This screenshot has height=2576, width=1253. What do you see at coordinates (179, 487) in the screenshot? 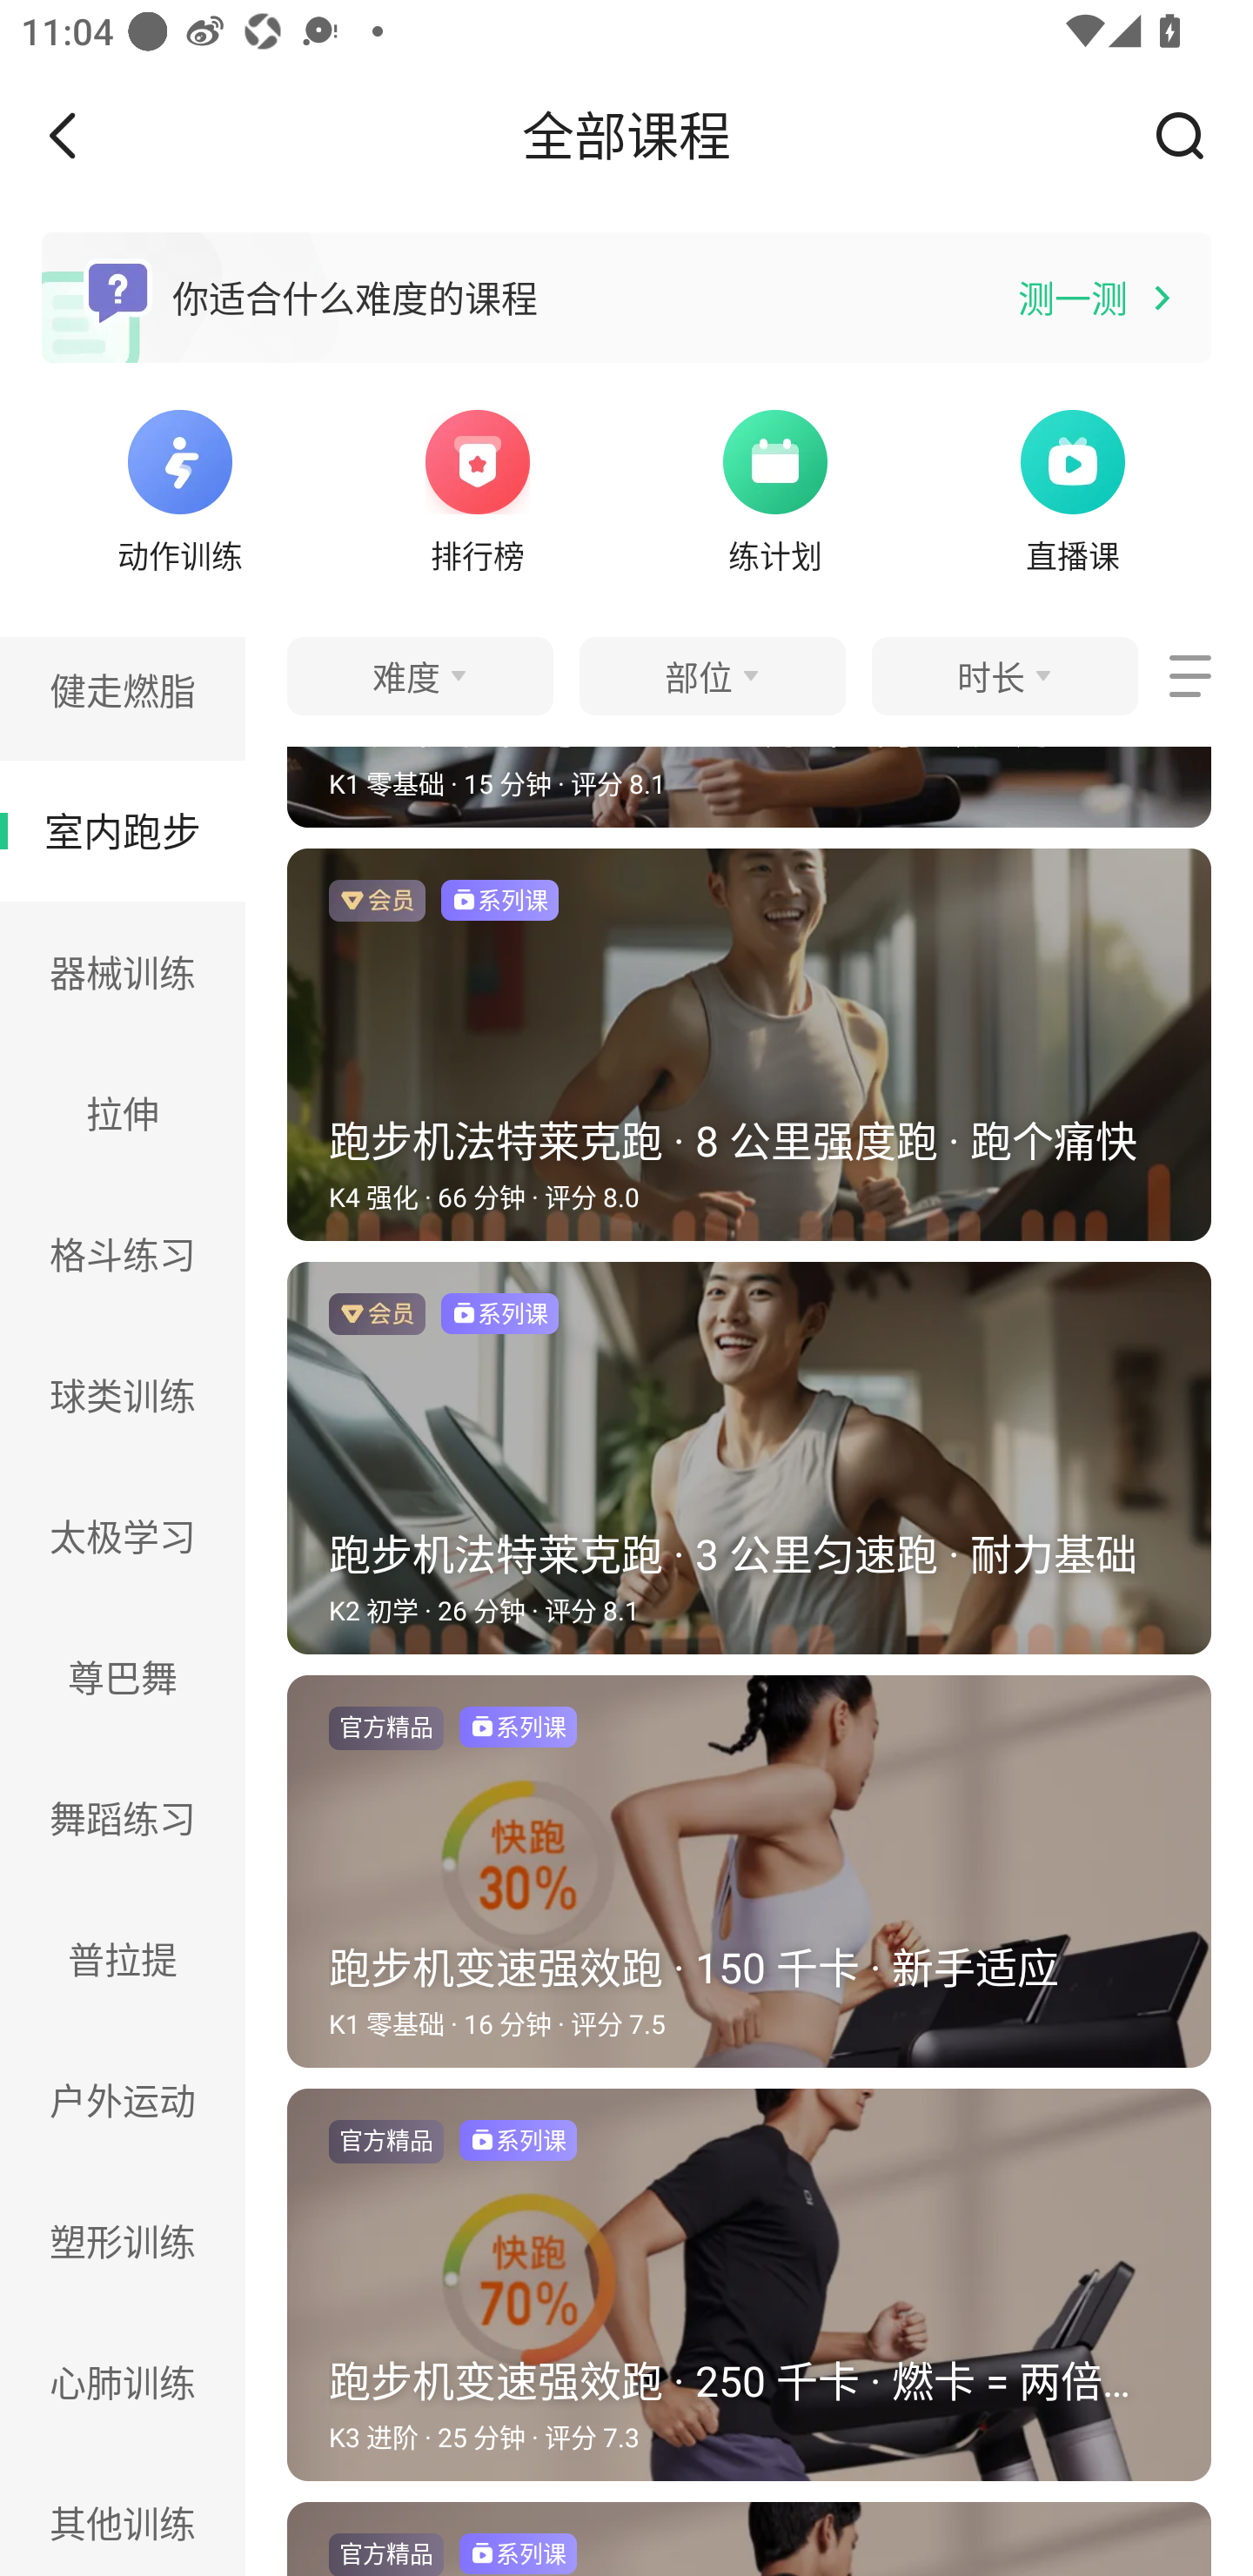
I see `动作训练` at bounding box center [179, 487].